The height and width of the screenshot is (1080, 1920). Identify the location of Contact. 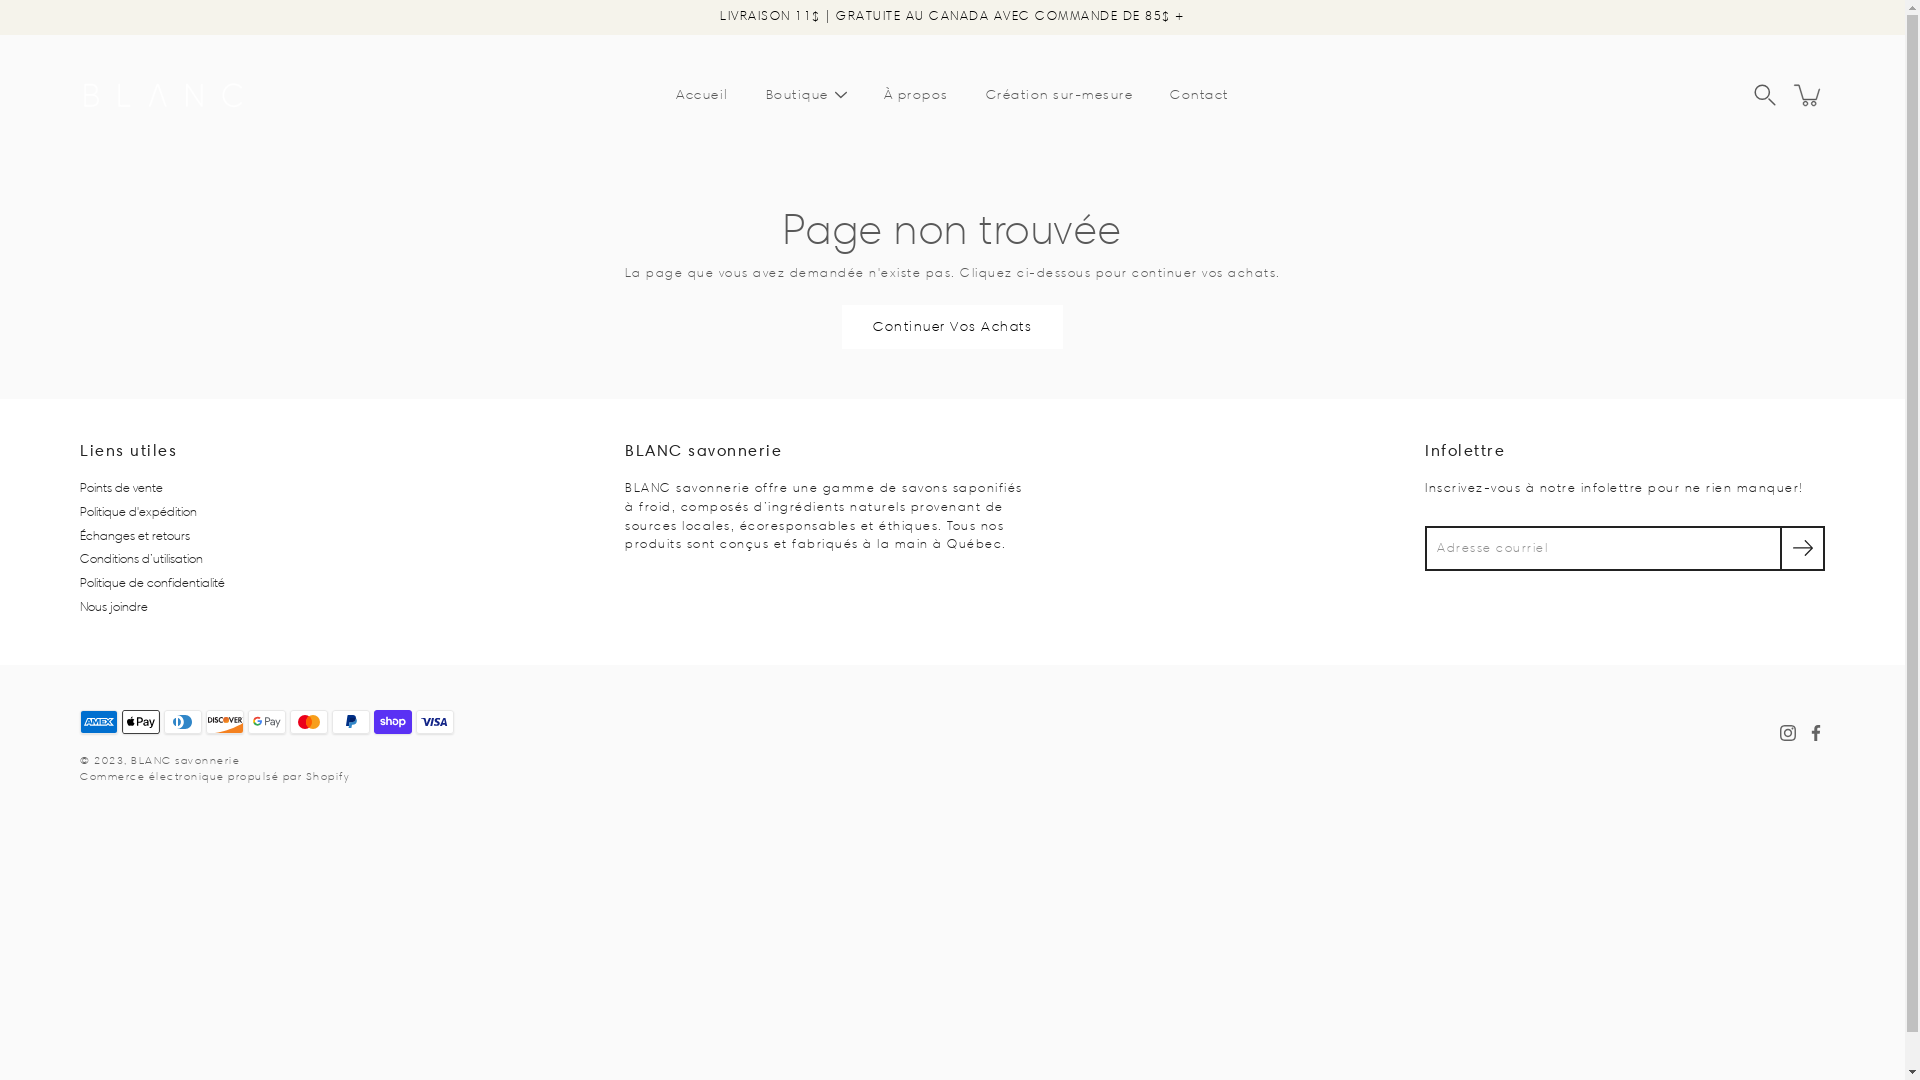
(1200, 94).